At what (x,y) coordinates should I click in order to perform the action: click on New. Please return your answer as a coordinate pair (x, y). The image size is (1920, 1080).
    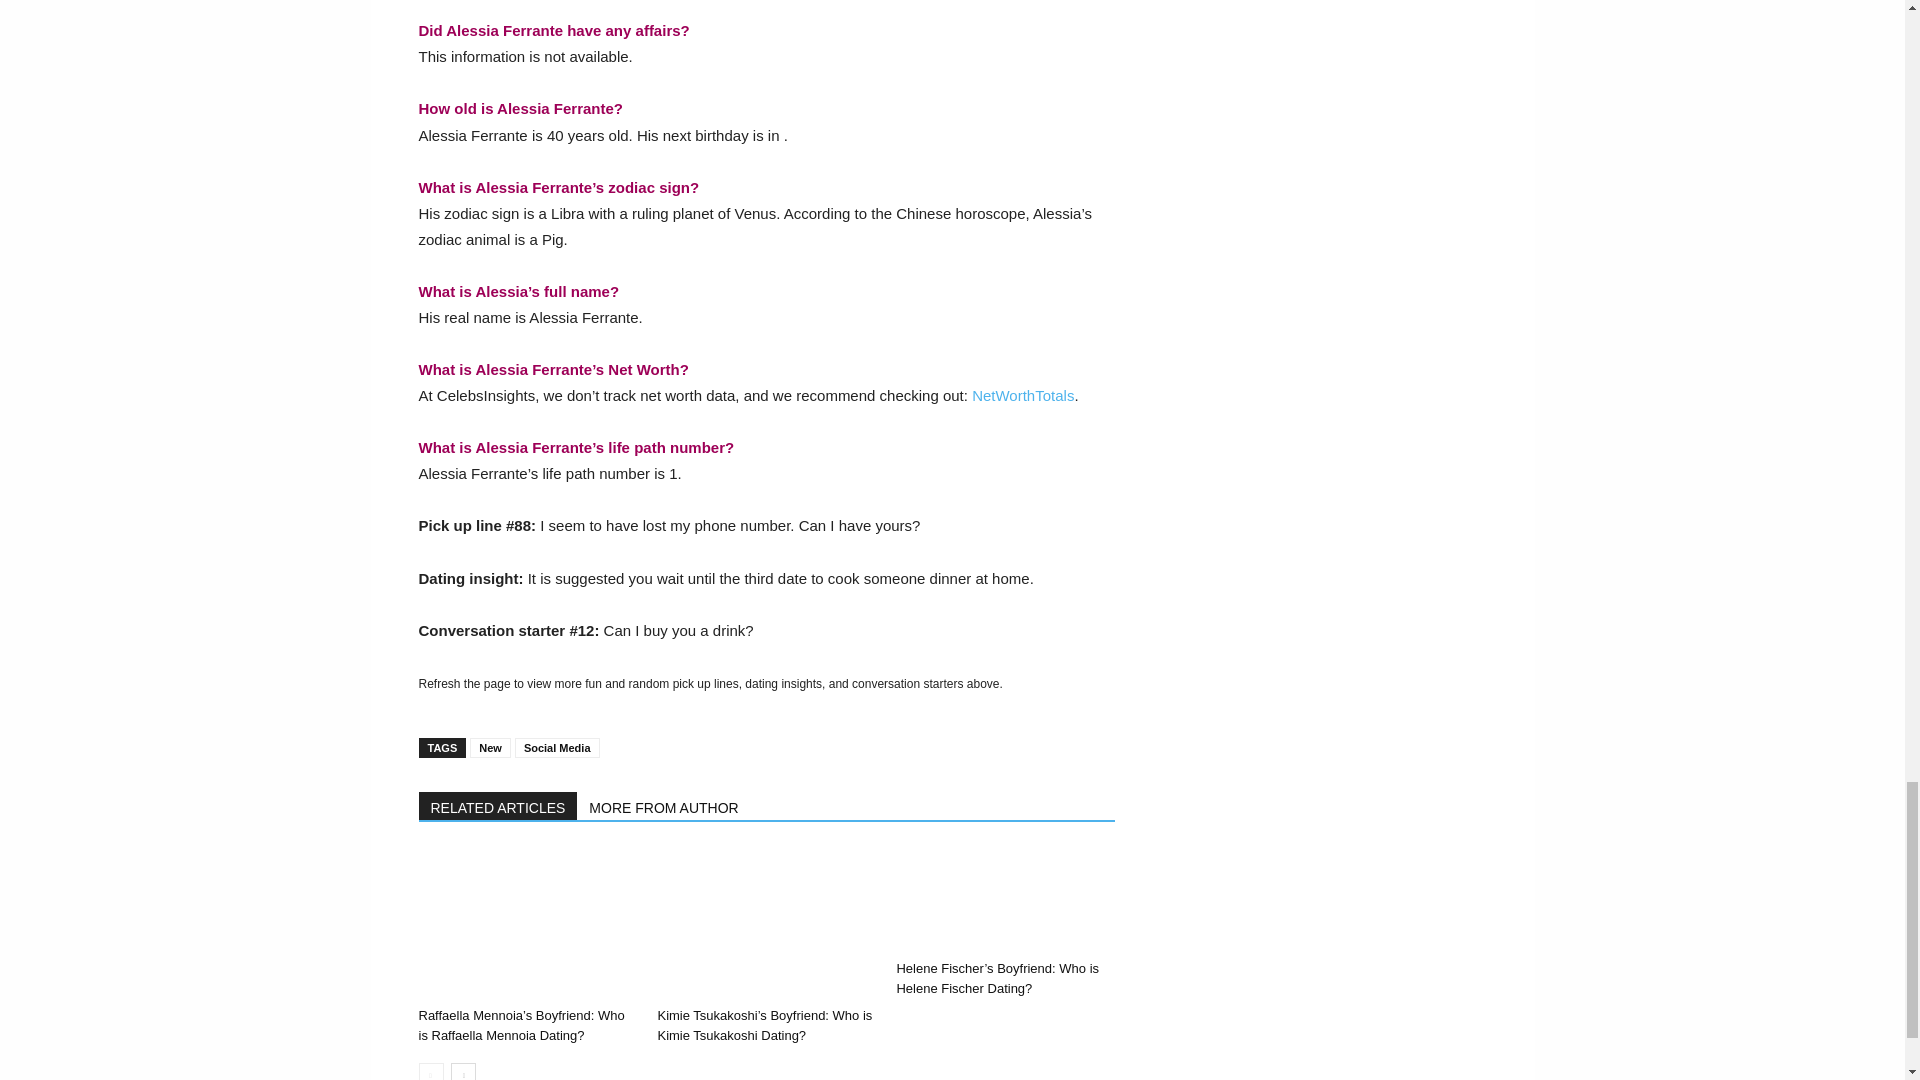
    Looking at the image, I should click on (490, 748).